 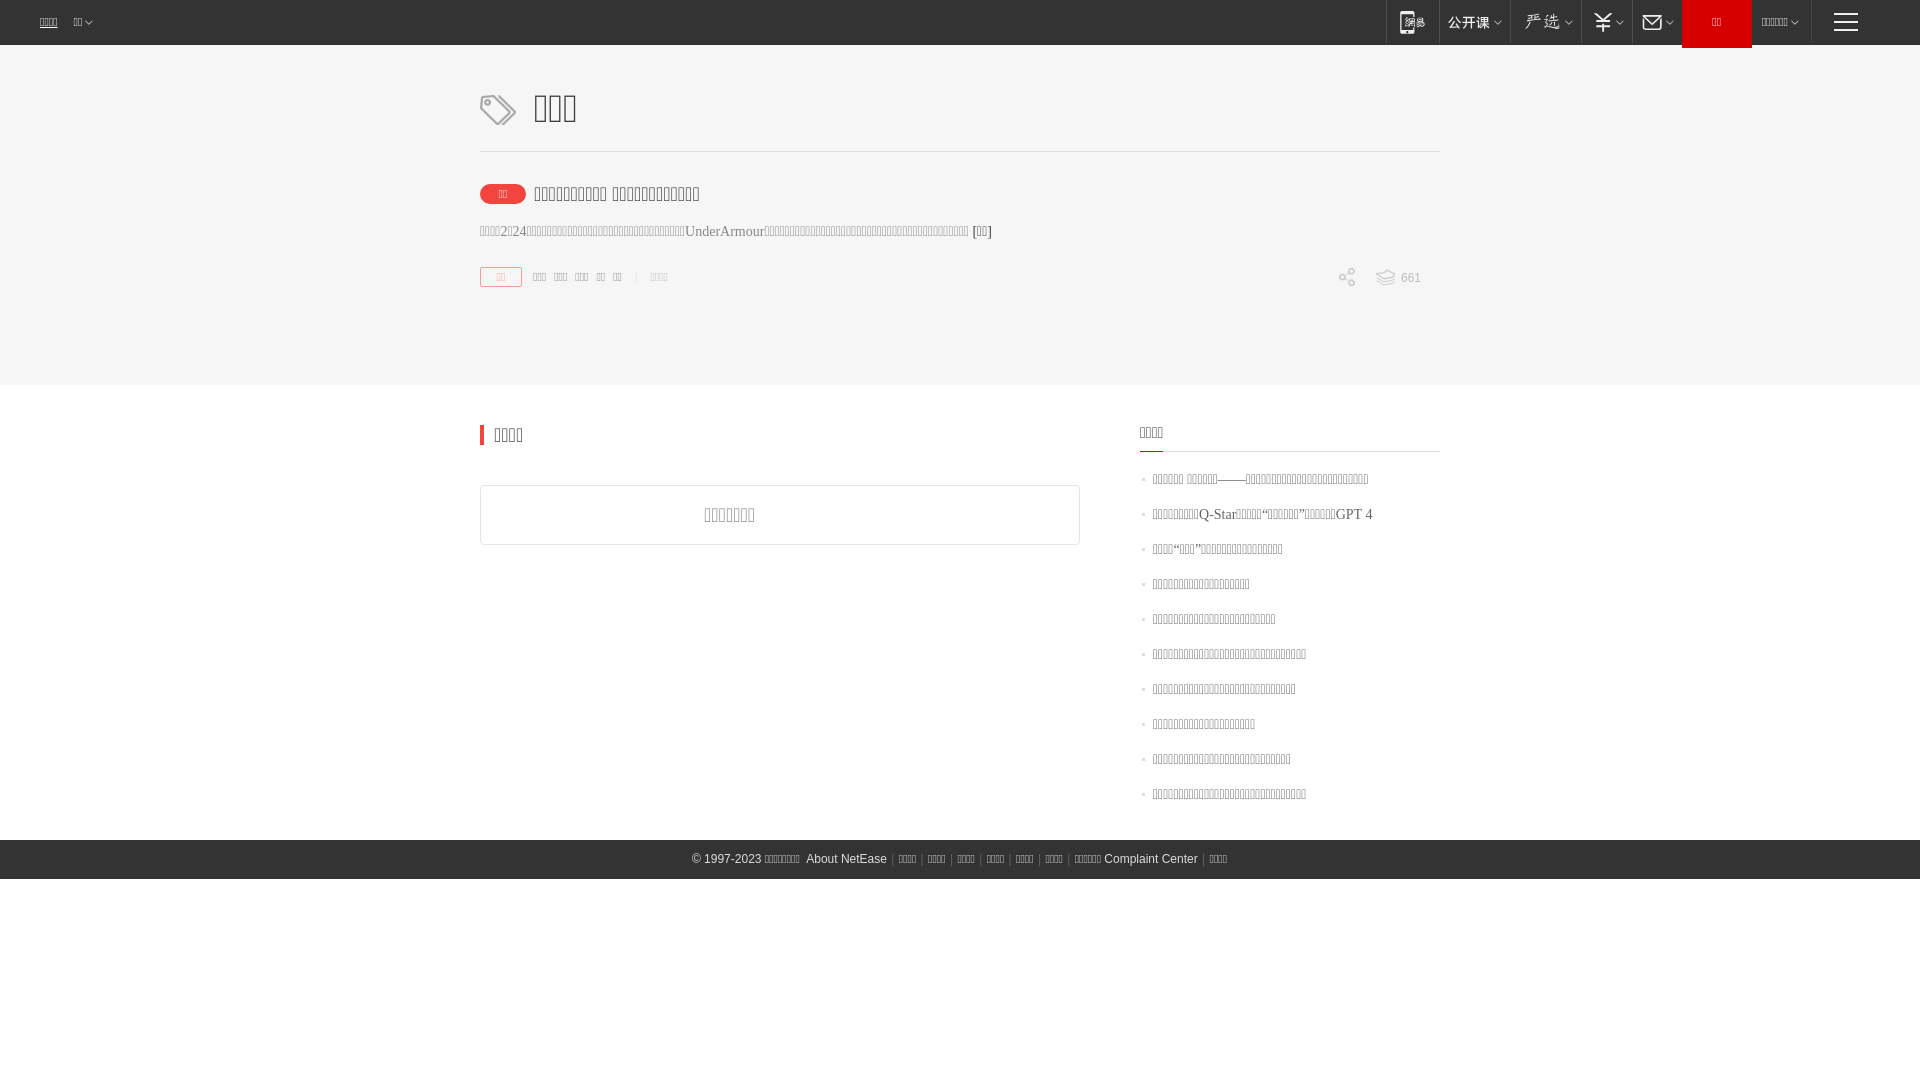 What do you see at coordinates (1406, 278) in the screenshot?
I see `661` at bounding box center [1406, 278].